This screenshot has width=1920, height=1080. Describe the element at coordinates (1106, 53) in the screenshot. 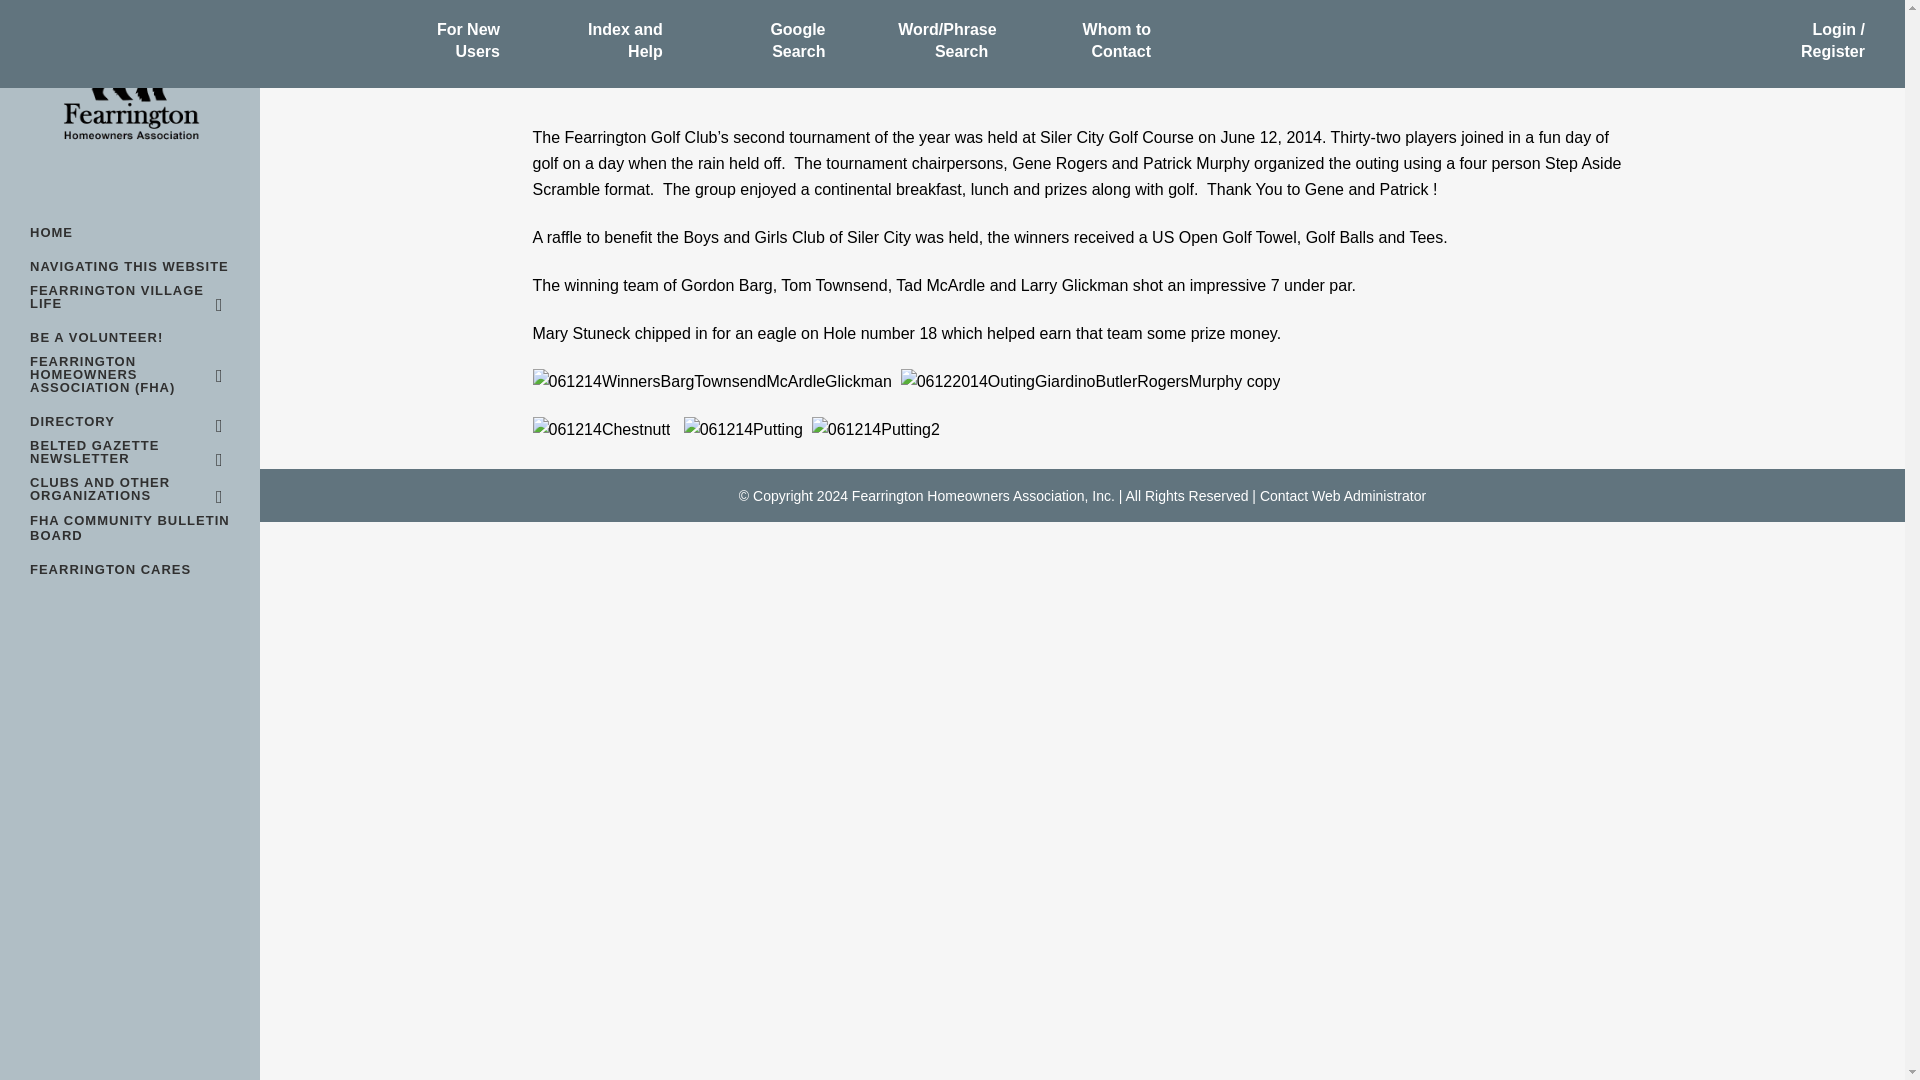

I see `Whom to Contact` at that location.